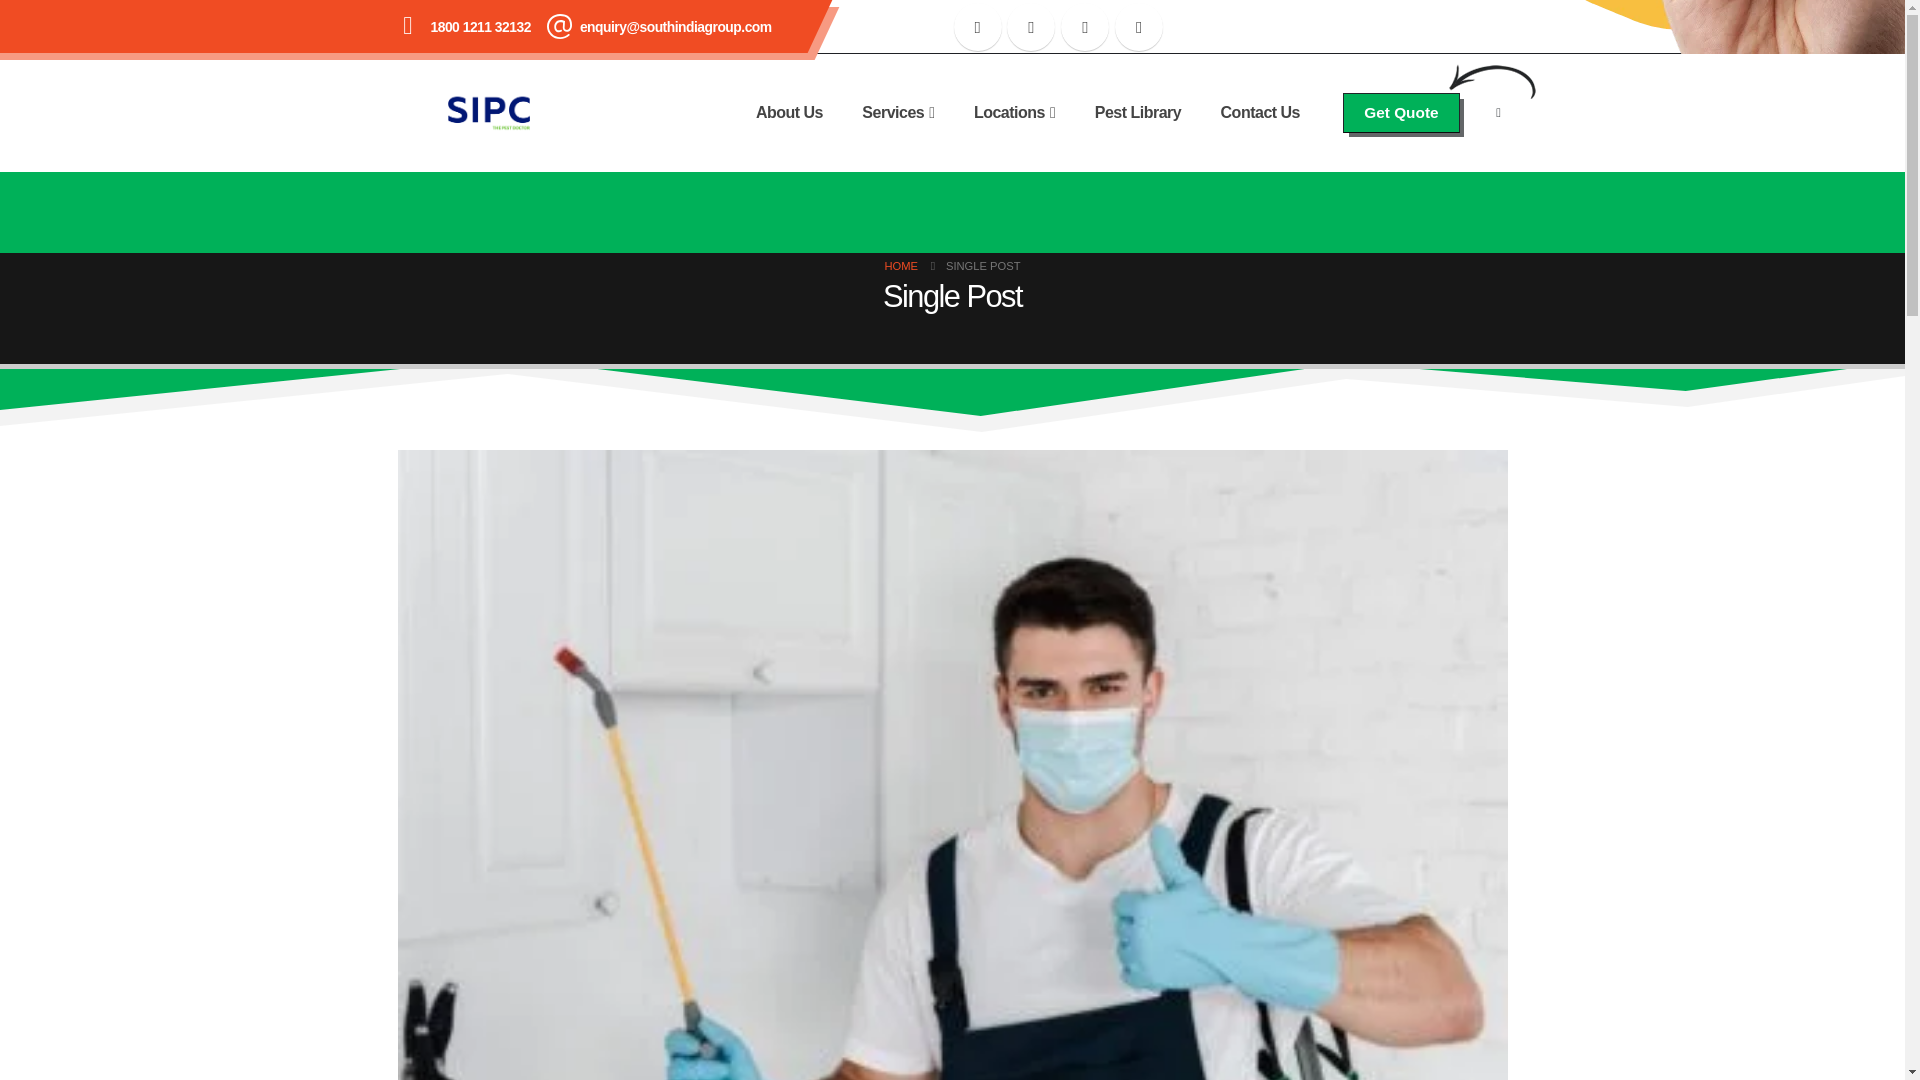  Describe the element at coordinates (1085, 26) in the screenshot. I see `Instagram` at that location.